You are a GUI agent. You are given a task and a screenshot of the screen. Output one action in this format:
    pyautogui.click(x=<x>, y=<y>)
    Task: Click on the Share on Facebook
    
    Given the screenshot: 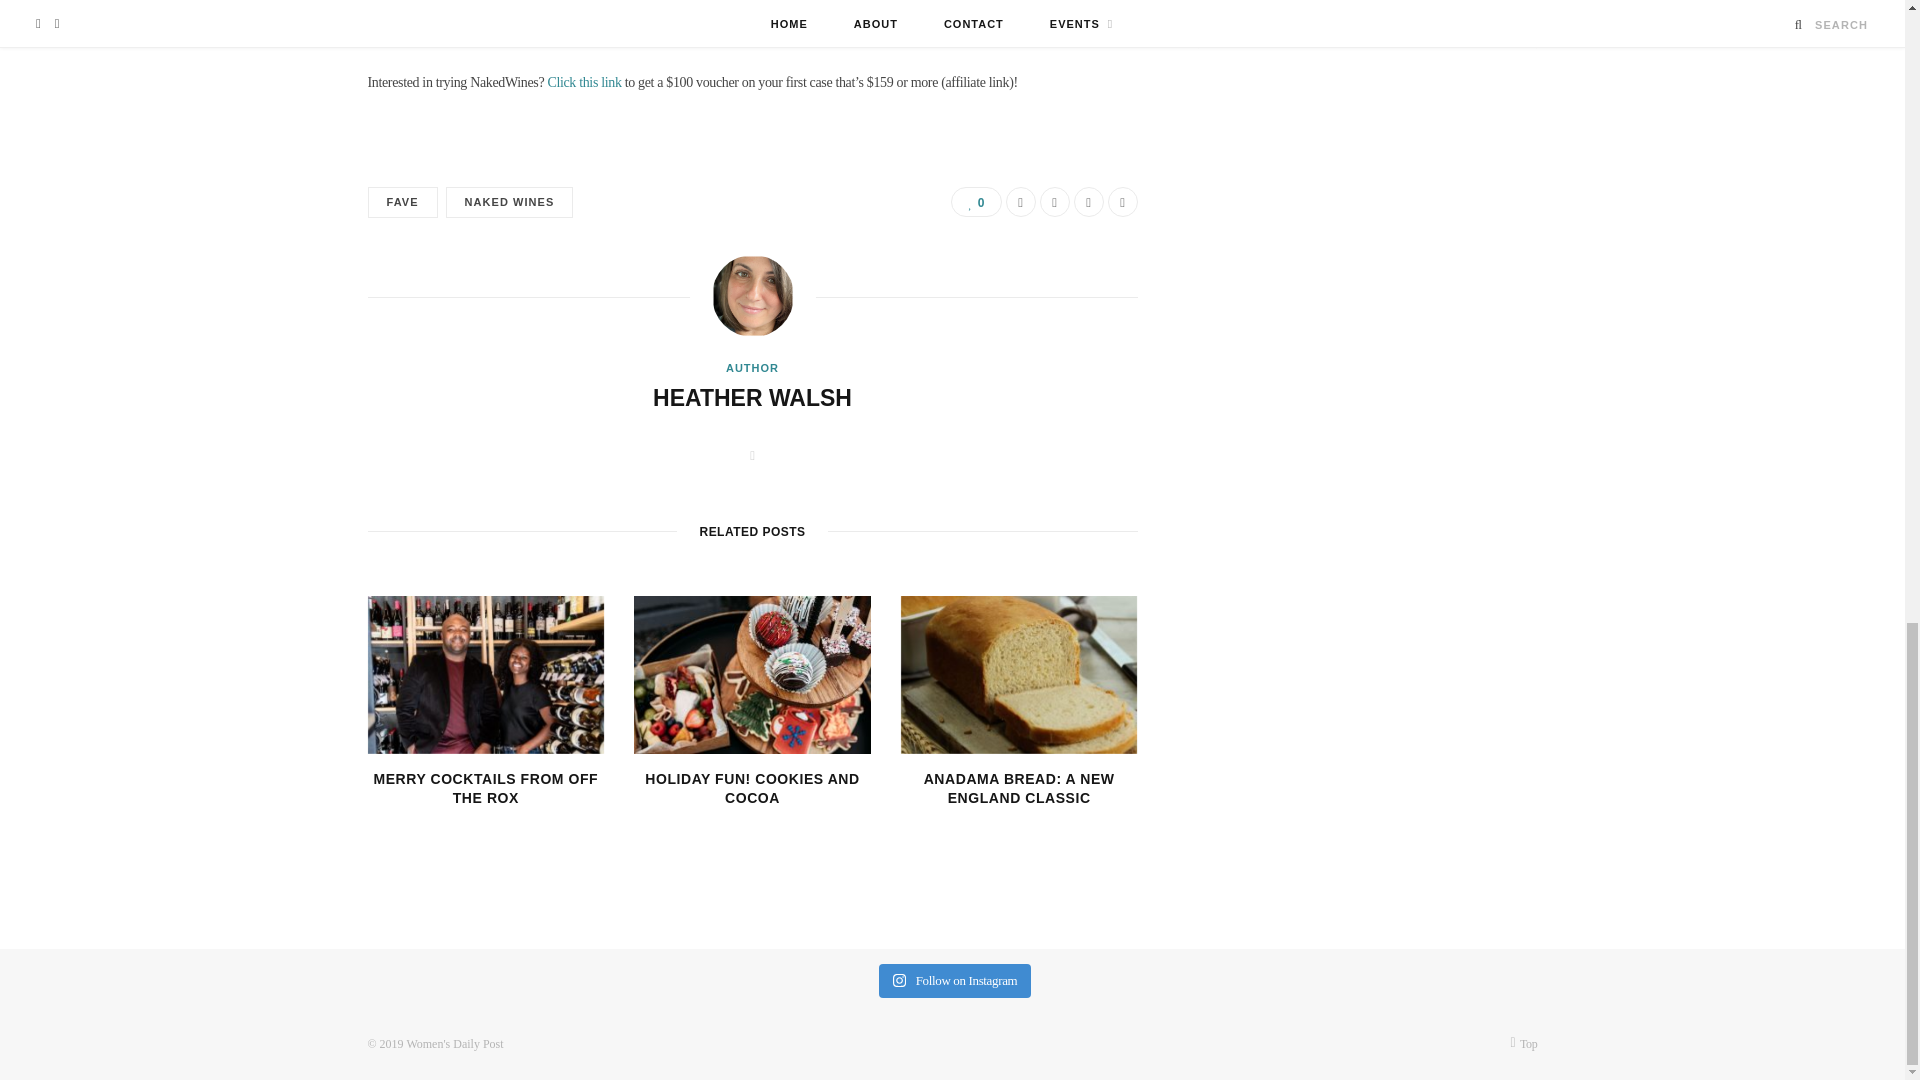 What is the action you would take?
    pyautogui.click(x=1021, y=202)
    